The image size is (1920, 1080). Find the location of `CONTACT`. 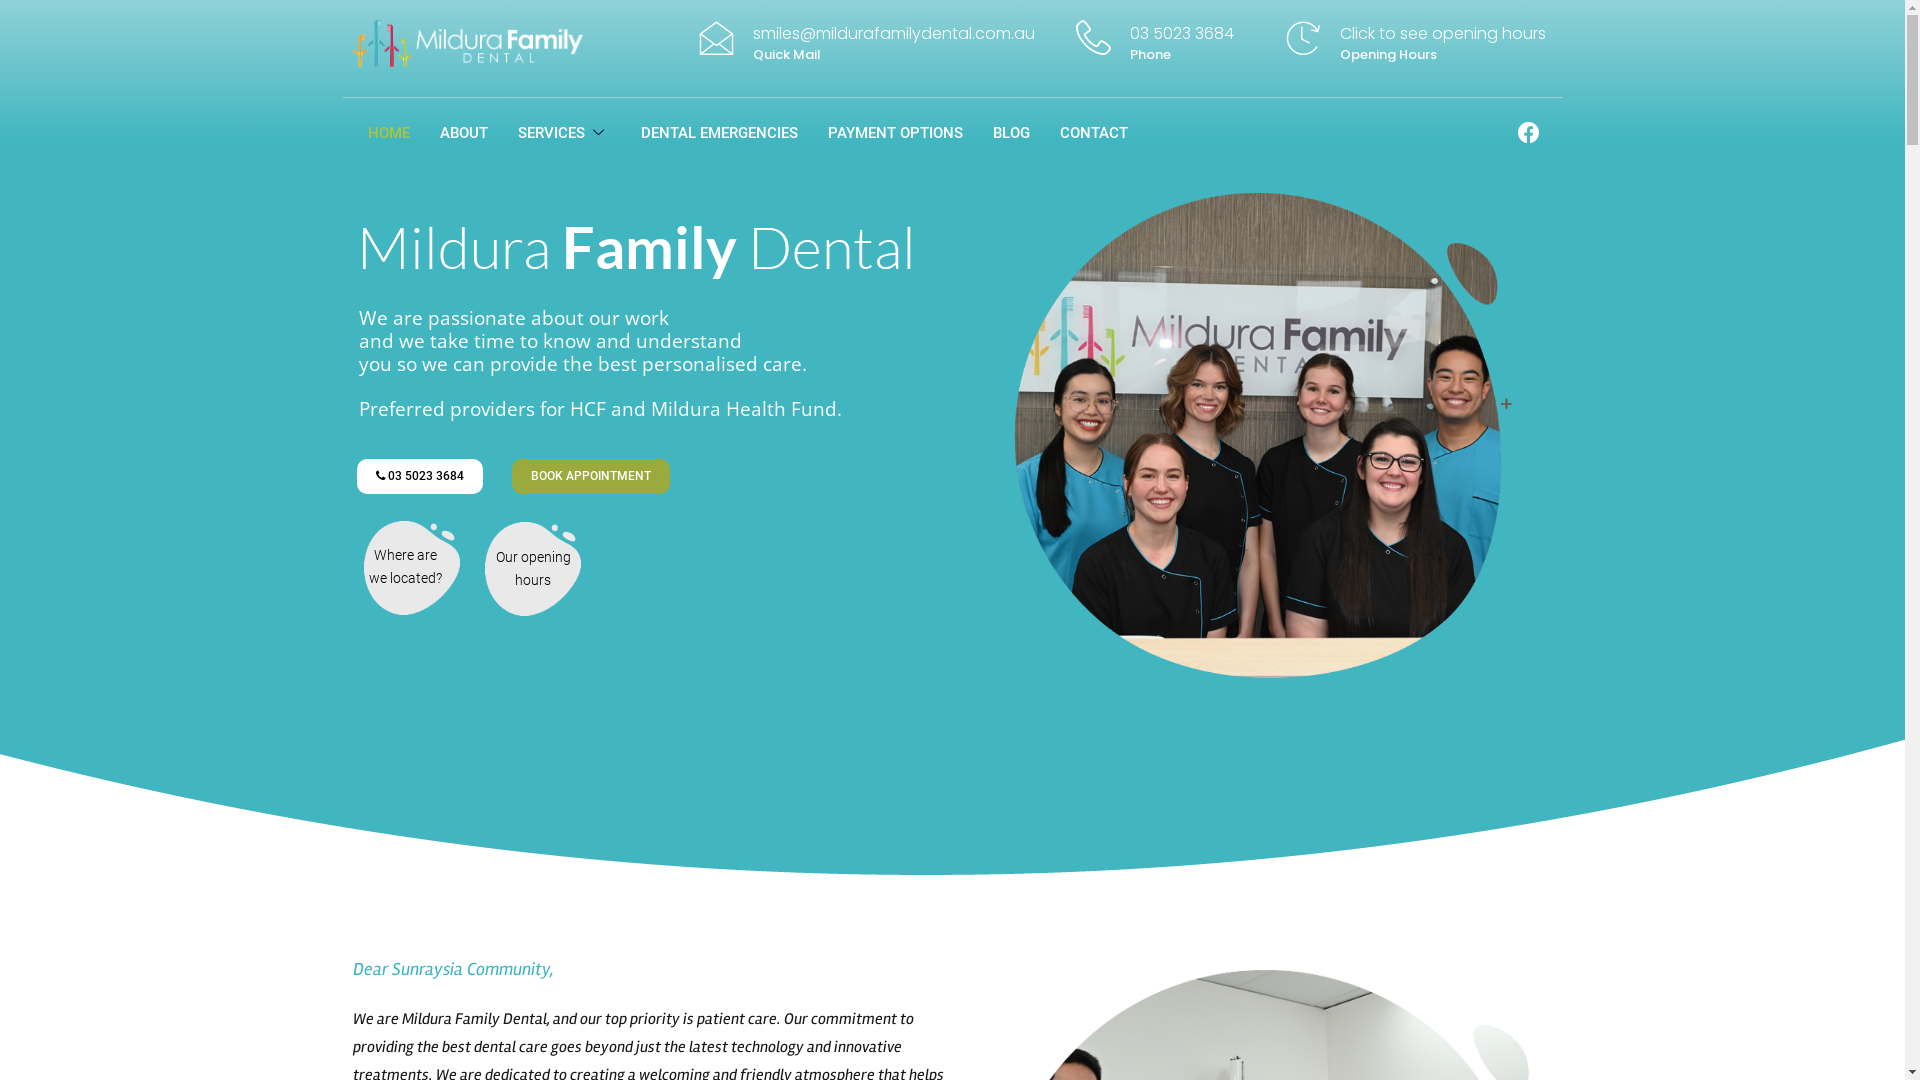

CONTACT is located at coordinates (1094, 133).